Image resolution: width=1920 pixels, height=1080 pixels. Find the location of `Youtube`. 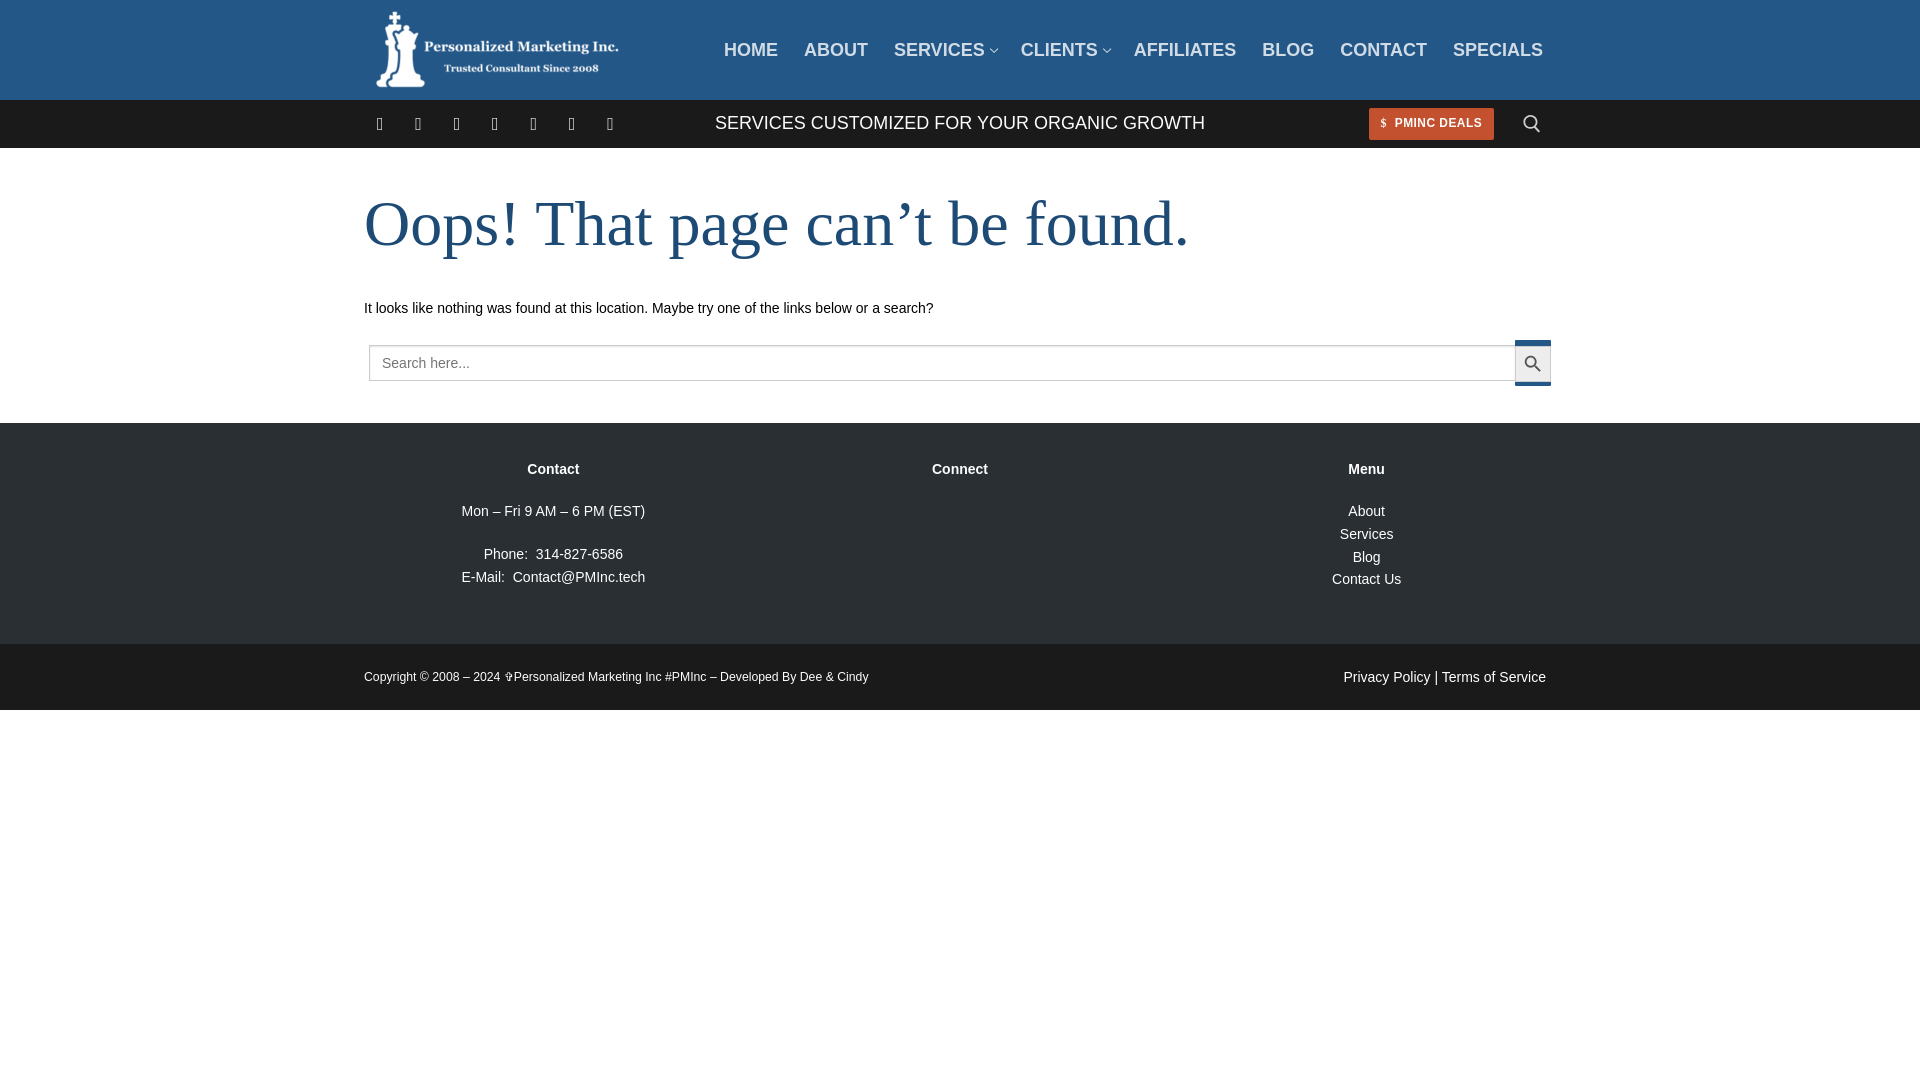

Youtube is located at coordinates (534, 123).